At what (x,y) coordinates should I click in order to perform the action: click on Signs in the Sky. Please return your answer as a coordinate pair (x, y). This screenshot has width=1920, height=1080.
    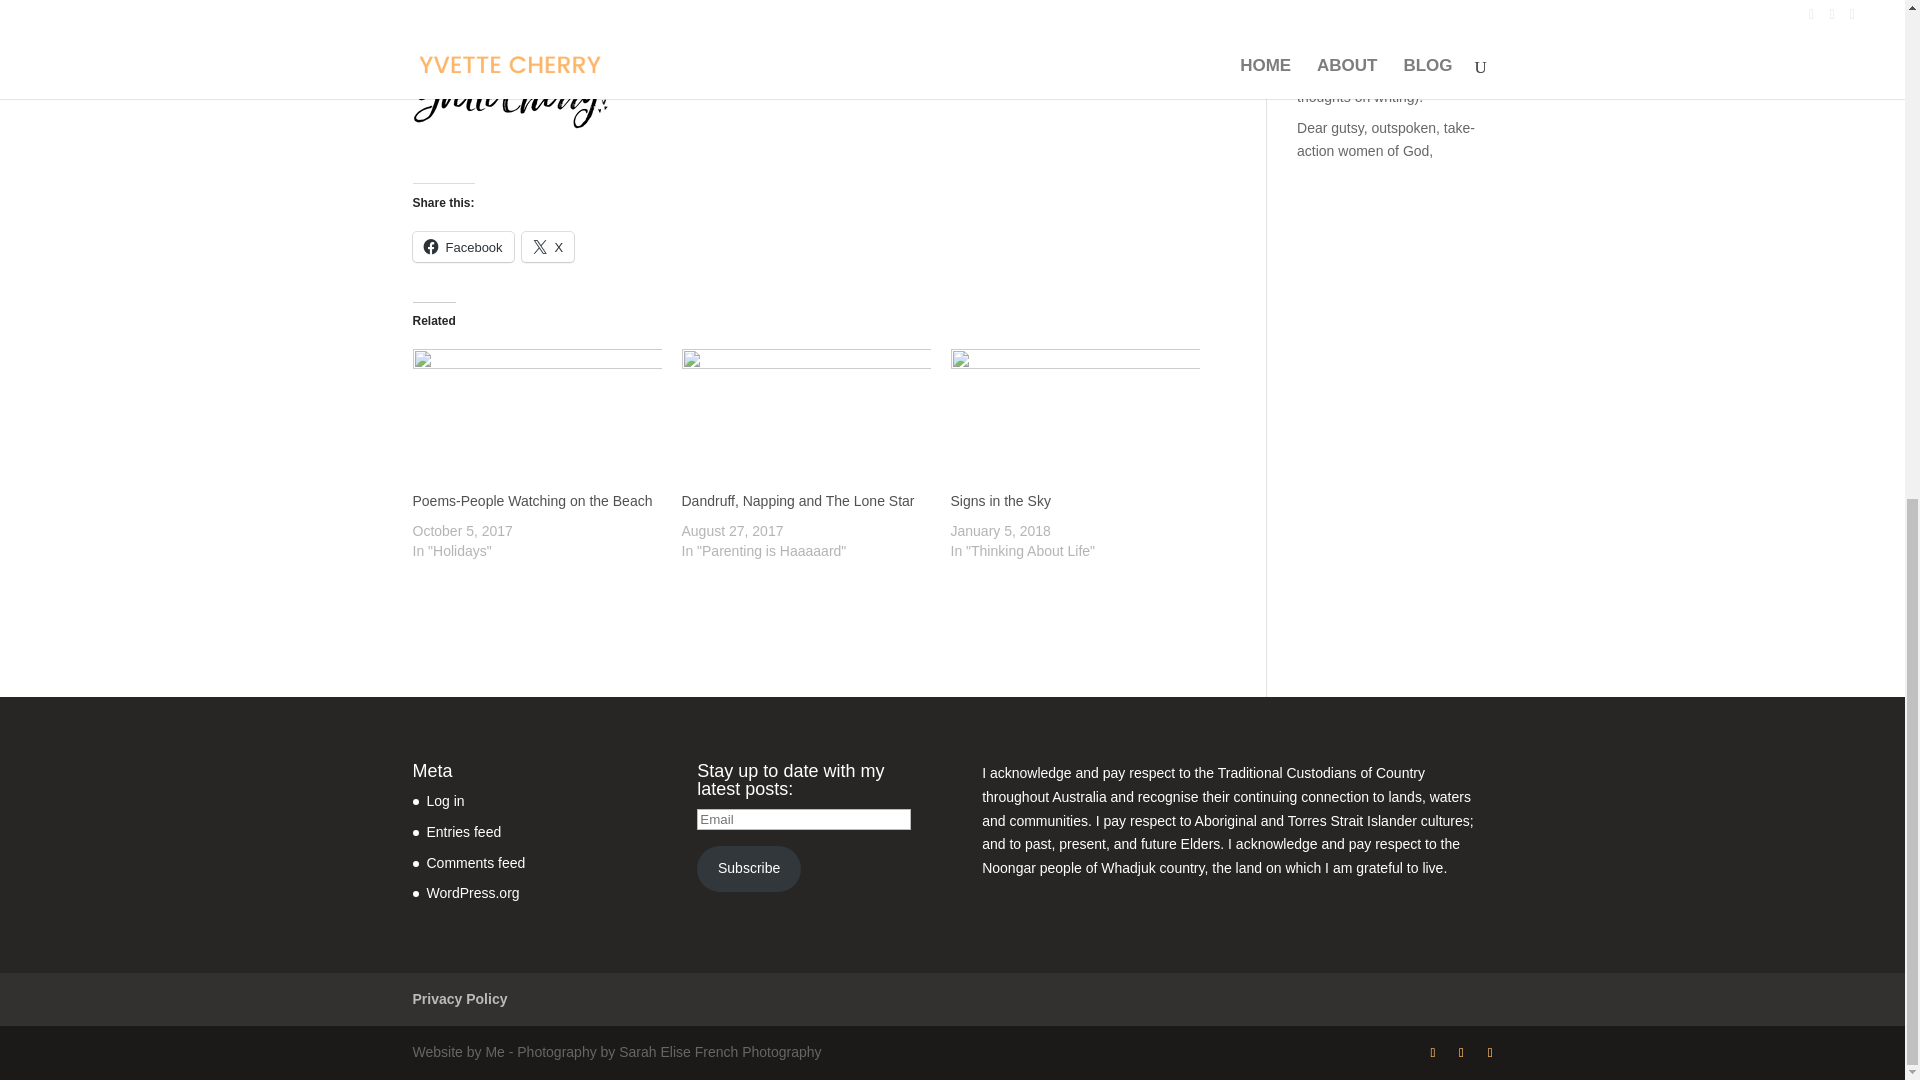
    Looking at the image, I should click on (1000, 500).